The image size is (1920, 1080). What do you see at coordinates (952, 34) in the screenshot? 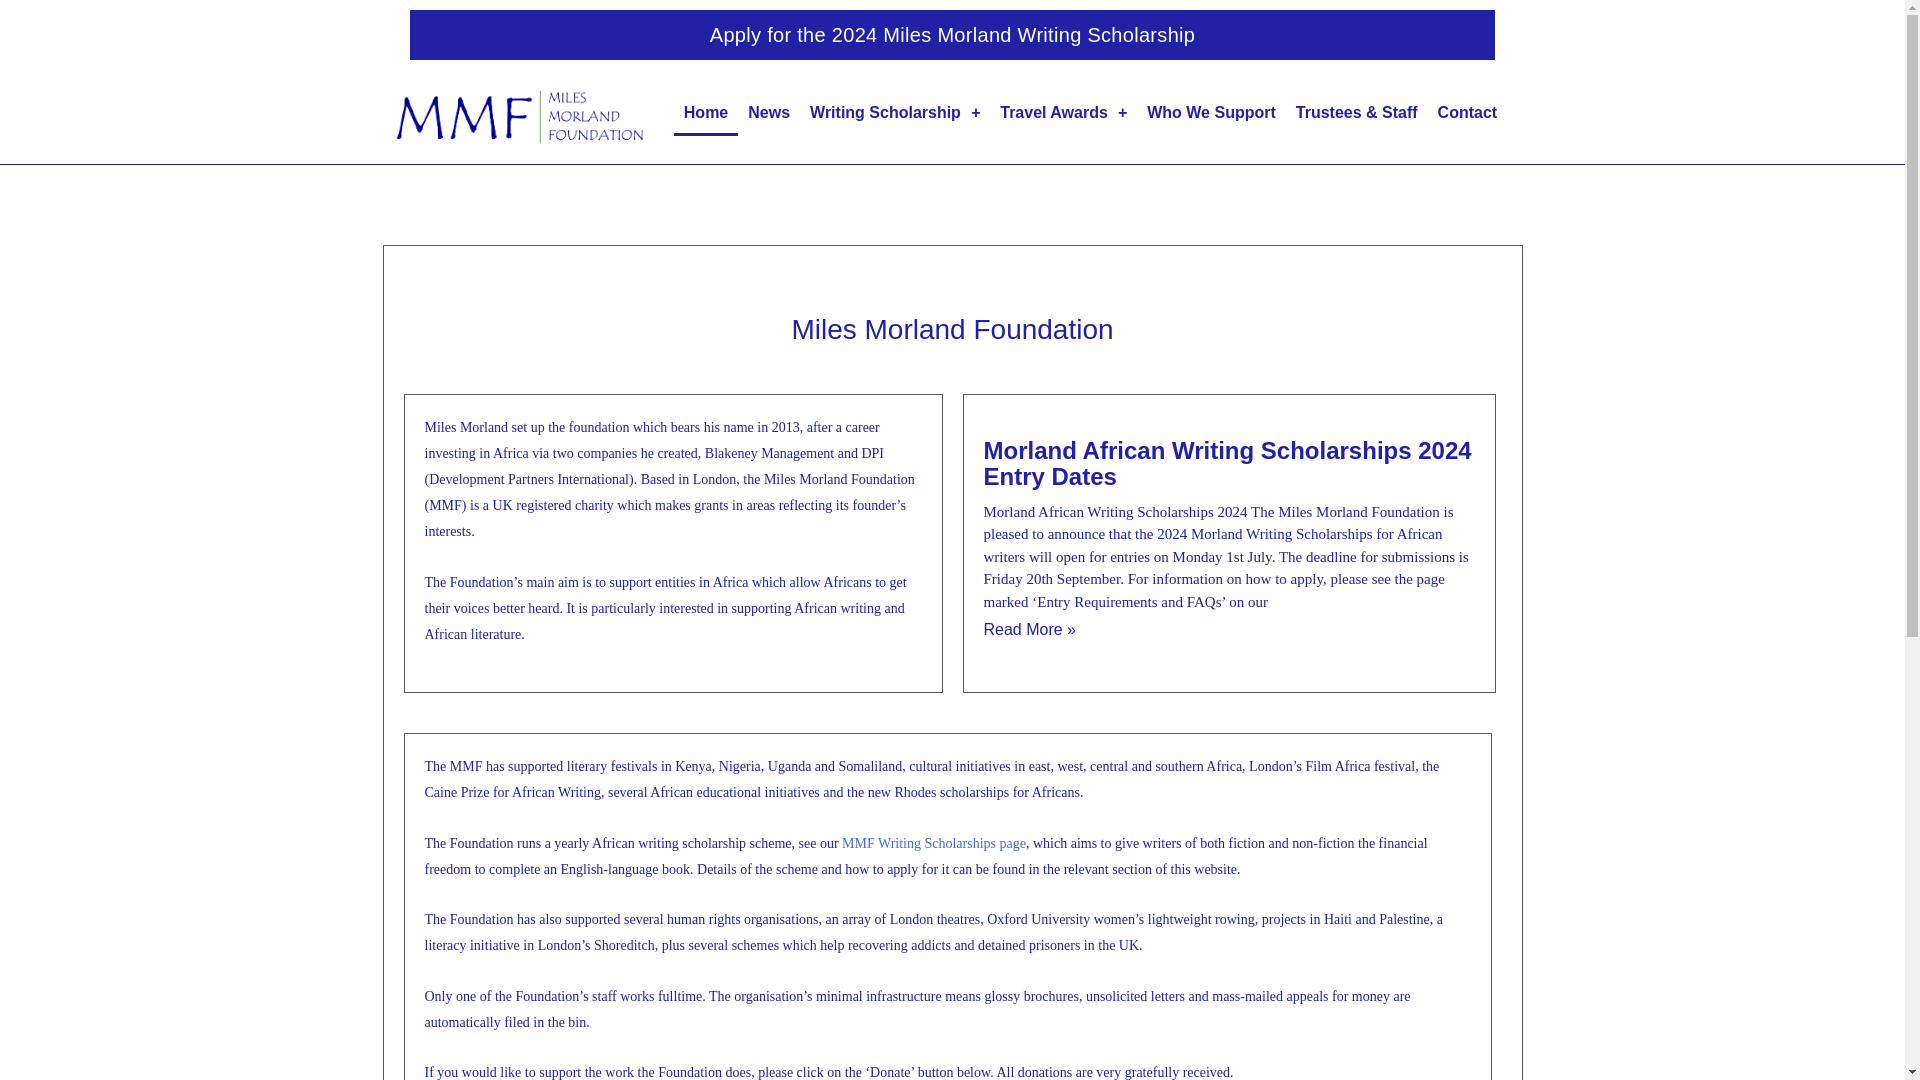
I see `Apply for the 2024 Miles Morland Writing Scholarship` at bounding box center [952, 34].